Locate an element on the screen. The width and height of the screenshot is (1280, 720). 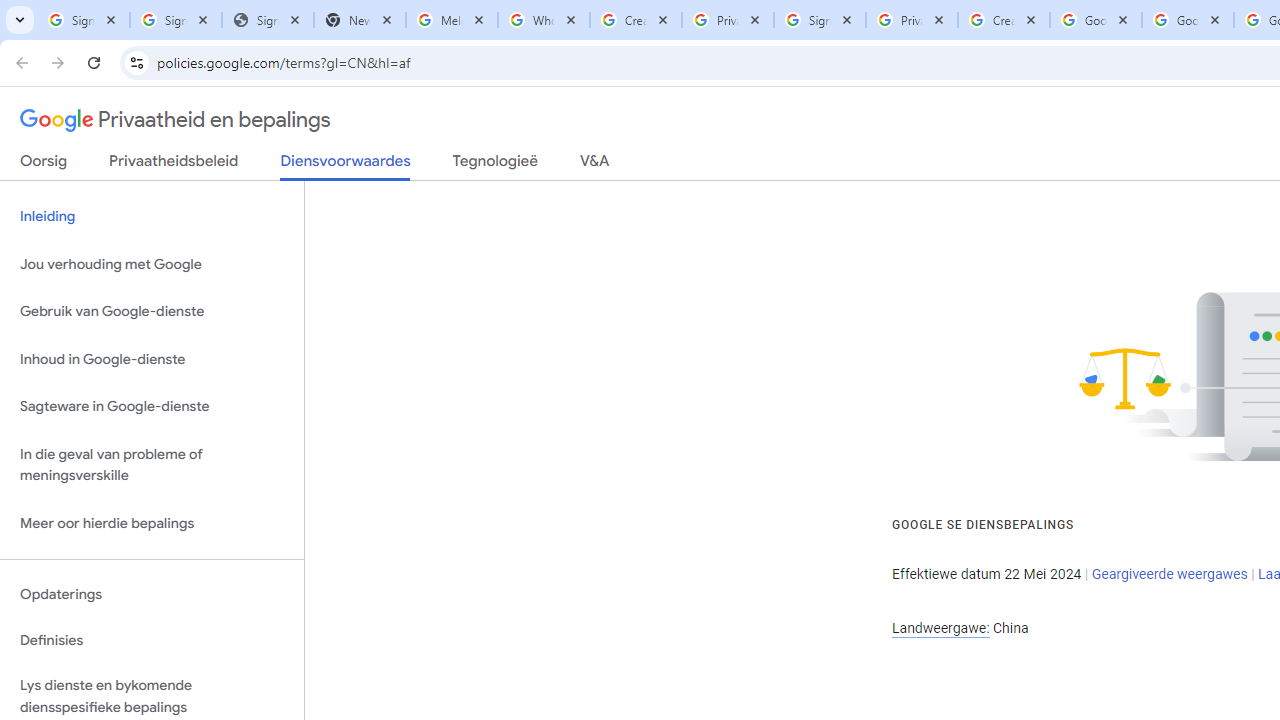
Sagteware in Google-dienste is located at coordinates (152, 407).